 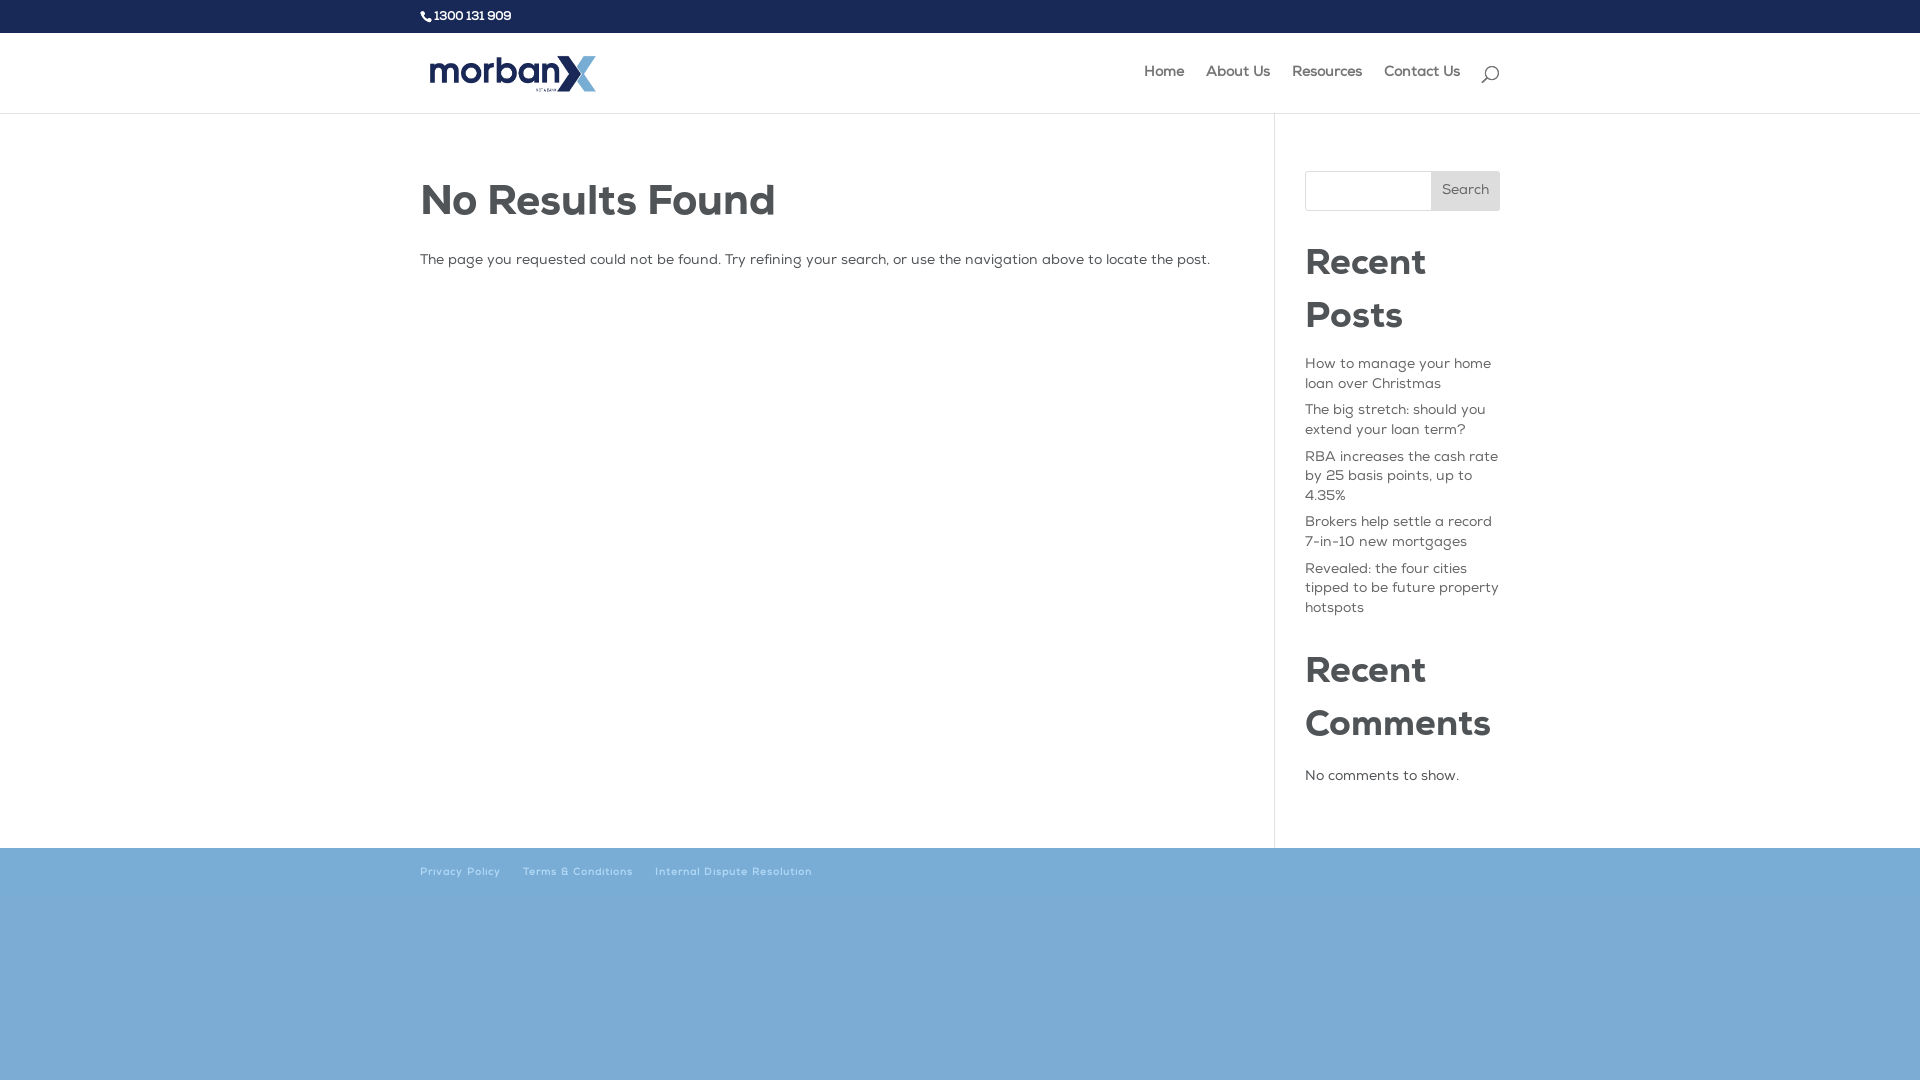 What do you see at coordinates (1402, 478) in the screenshot?
I see `RBA increases the cash rate by 25 basis points, up to 4.35%` at bounding box center [1402, 478].